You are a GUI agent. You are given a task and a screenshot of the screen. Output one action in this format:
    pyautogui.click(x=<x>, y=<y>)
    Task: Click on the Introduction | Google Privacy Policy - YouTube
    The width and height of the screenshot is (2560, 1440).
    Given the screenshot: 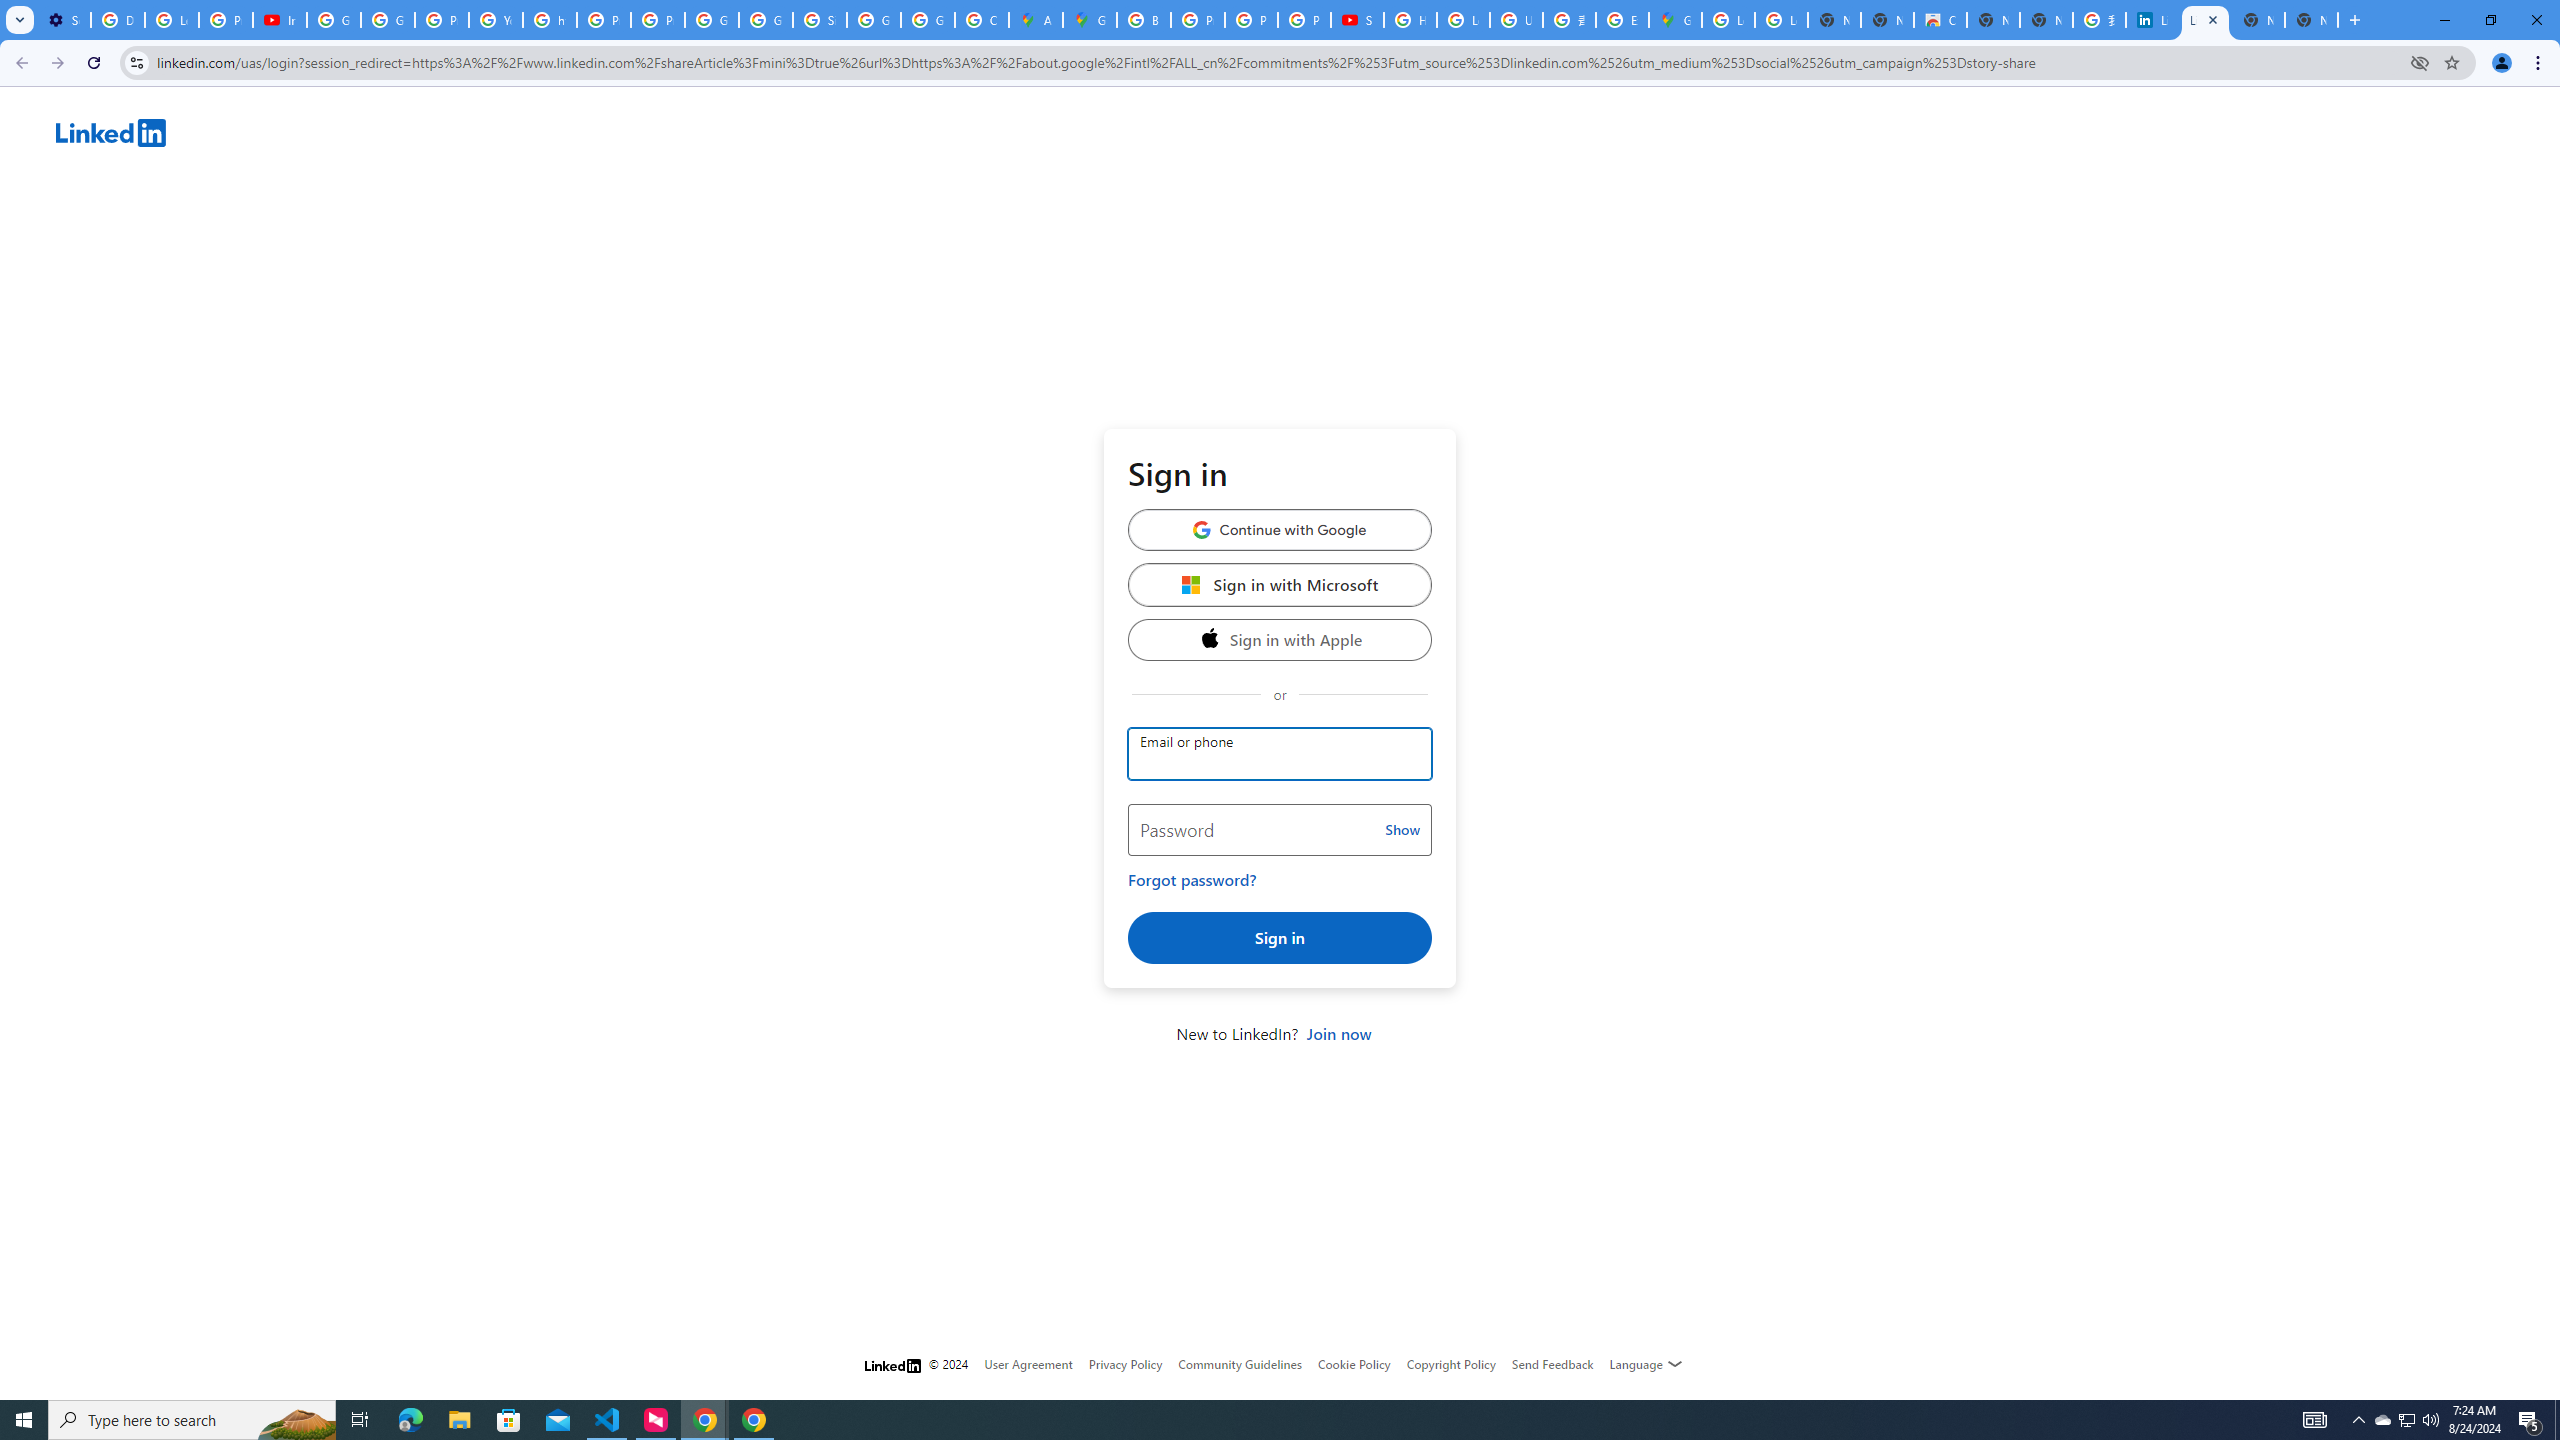 What is the action you would take?
    pyautogui.click(x=278, y=20)
    